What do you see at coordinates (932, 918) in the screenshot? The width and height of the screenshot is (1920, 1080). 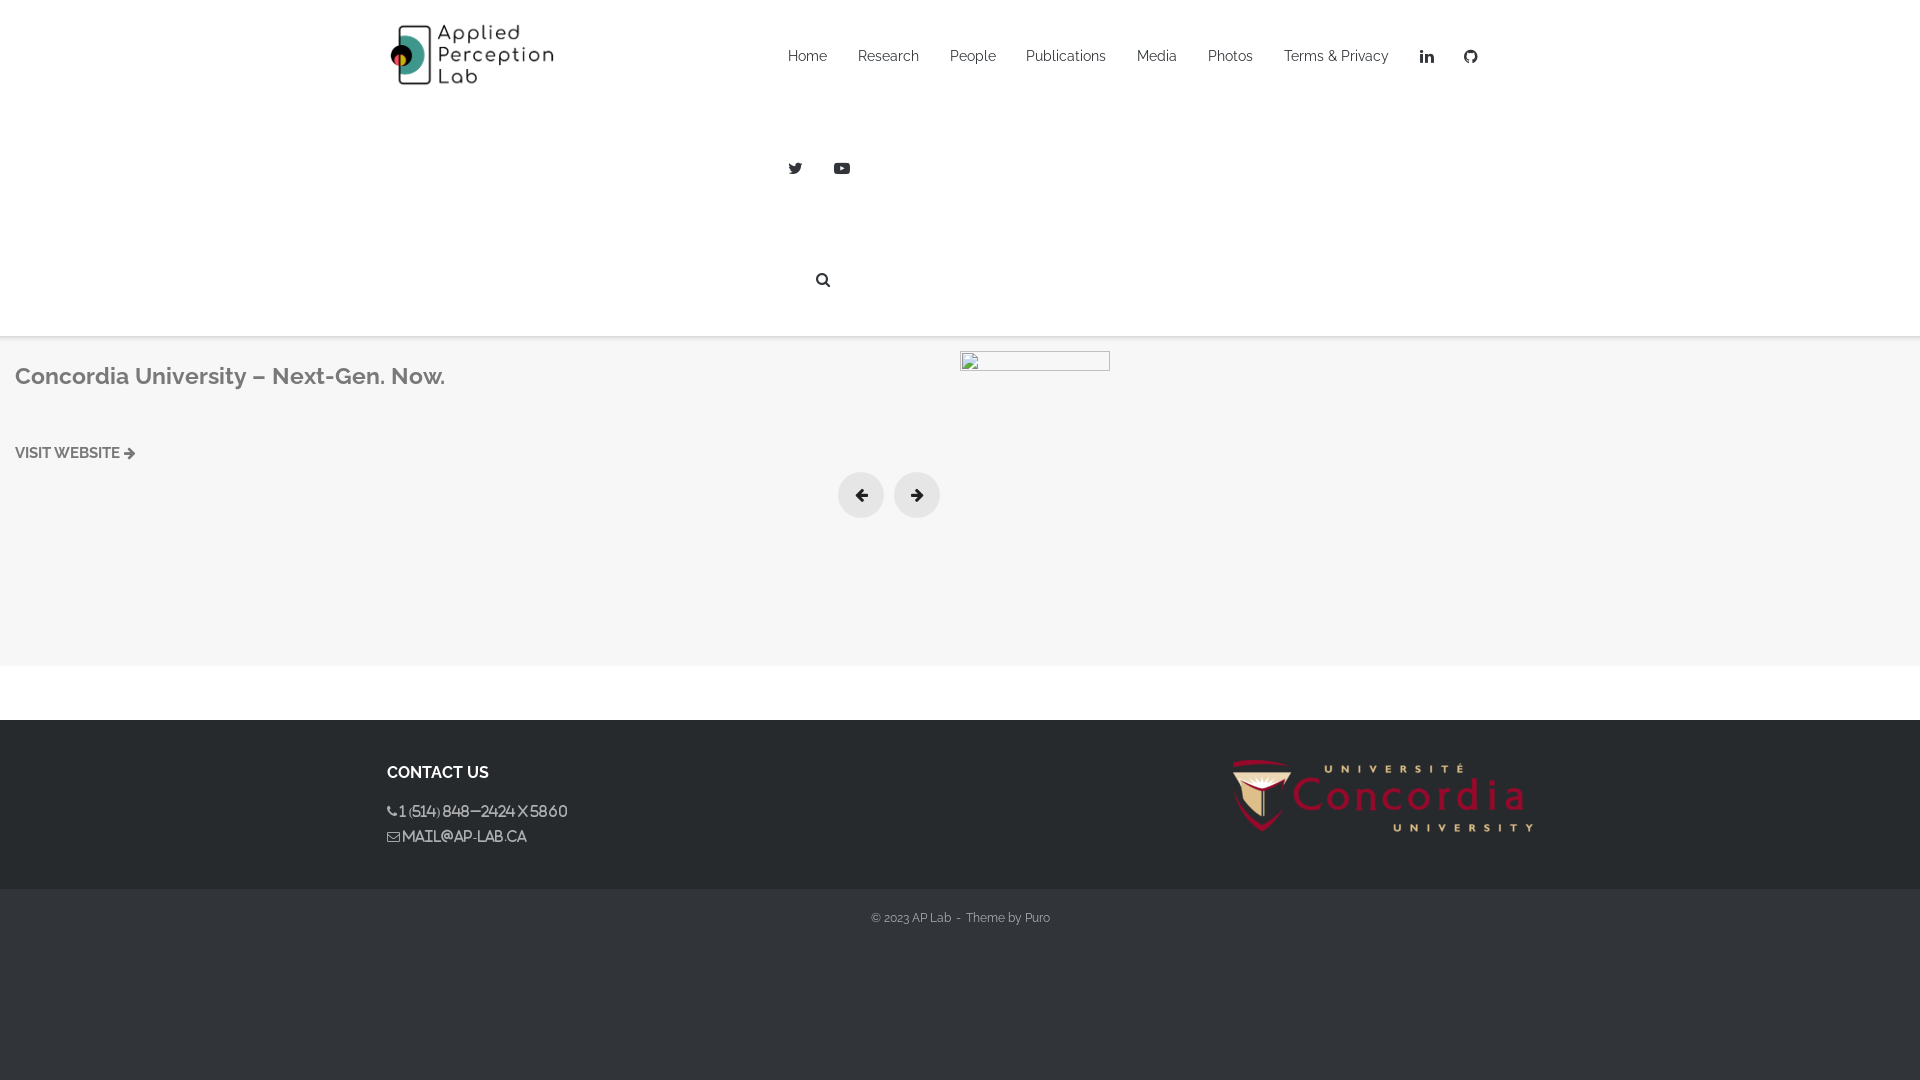 I see `AP Lab` at bounding box center [932, 918].